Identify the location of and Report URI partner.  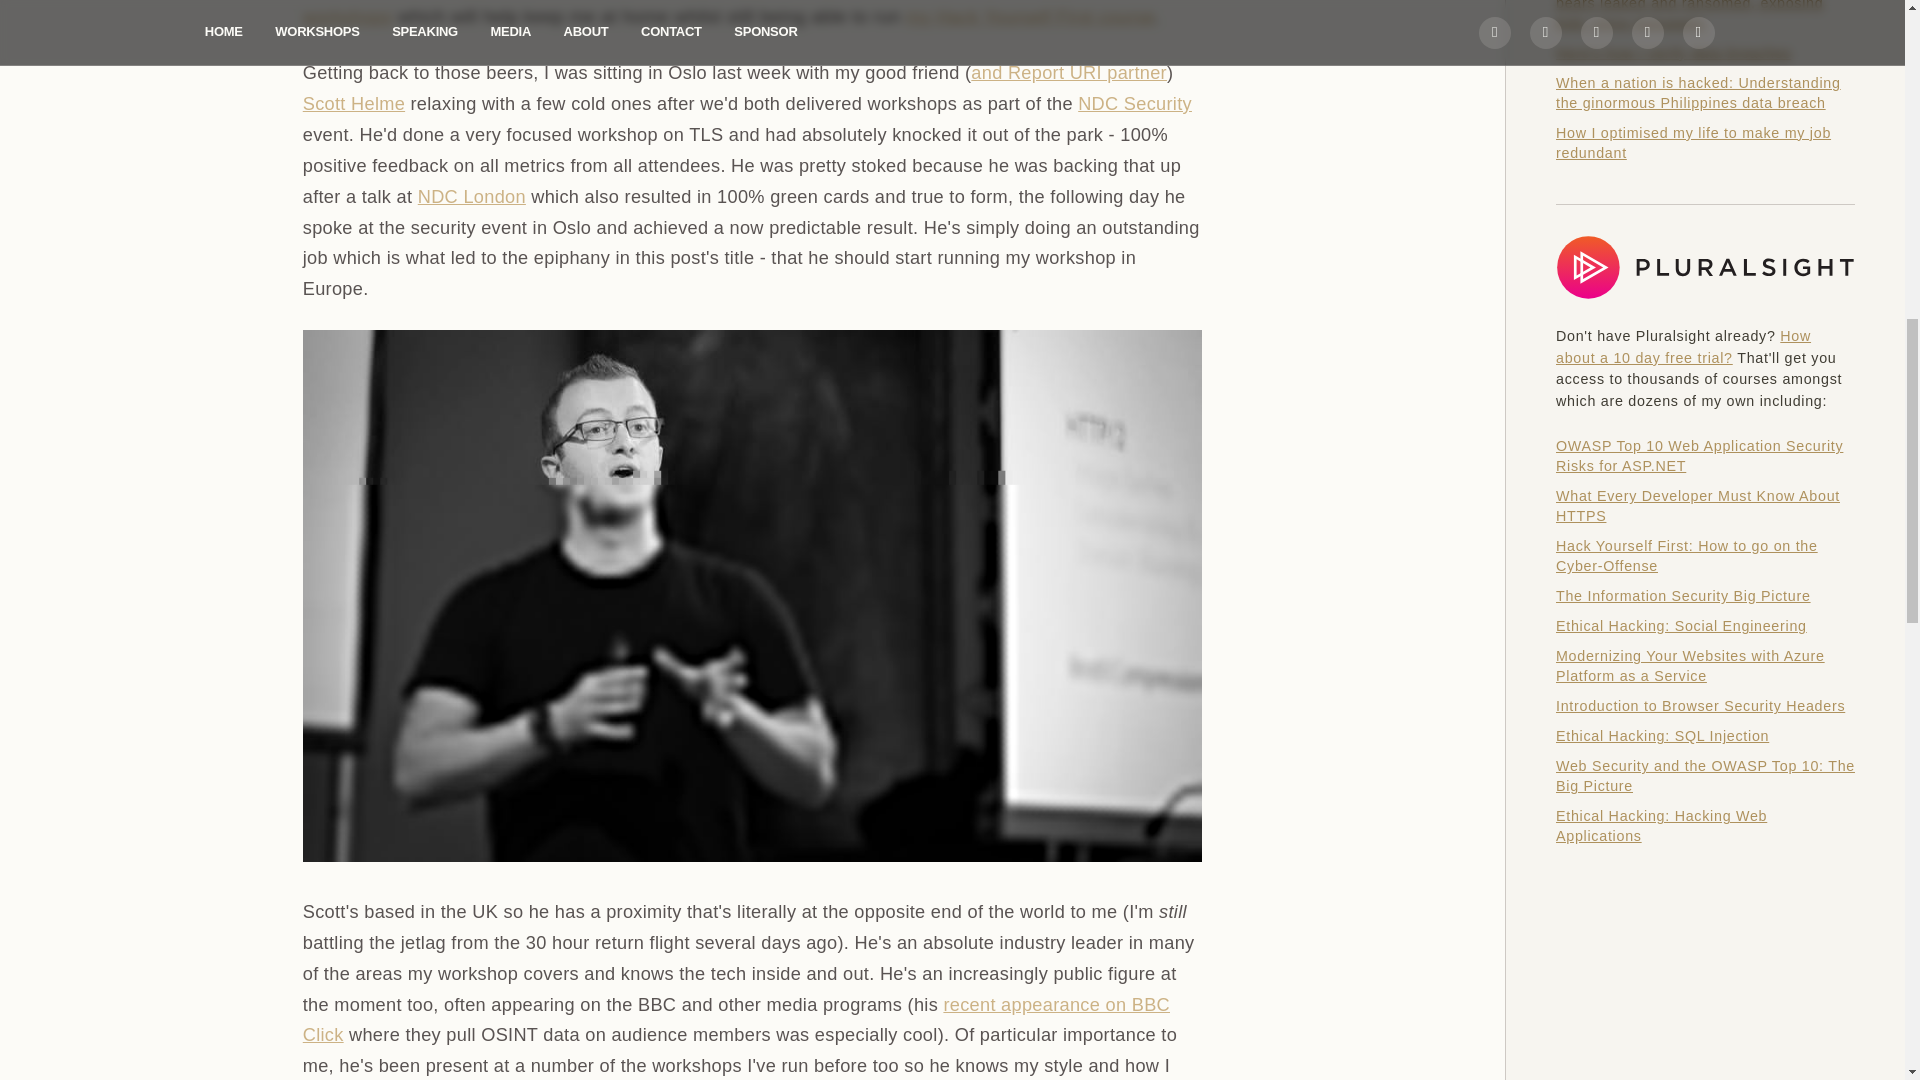
(1069, 72).